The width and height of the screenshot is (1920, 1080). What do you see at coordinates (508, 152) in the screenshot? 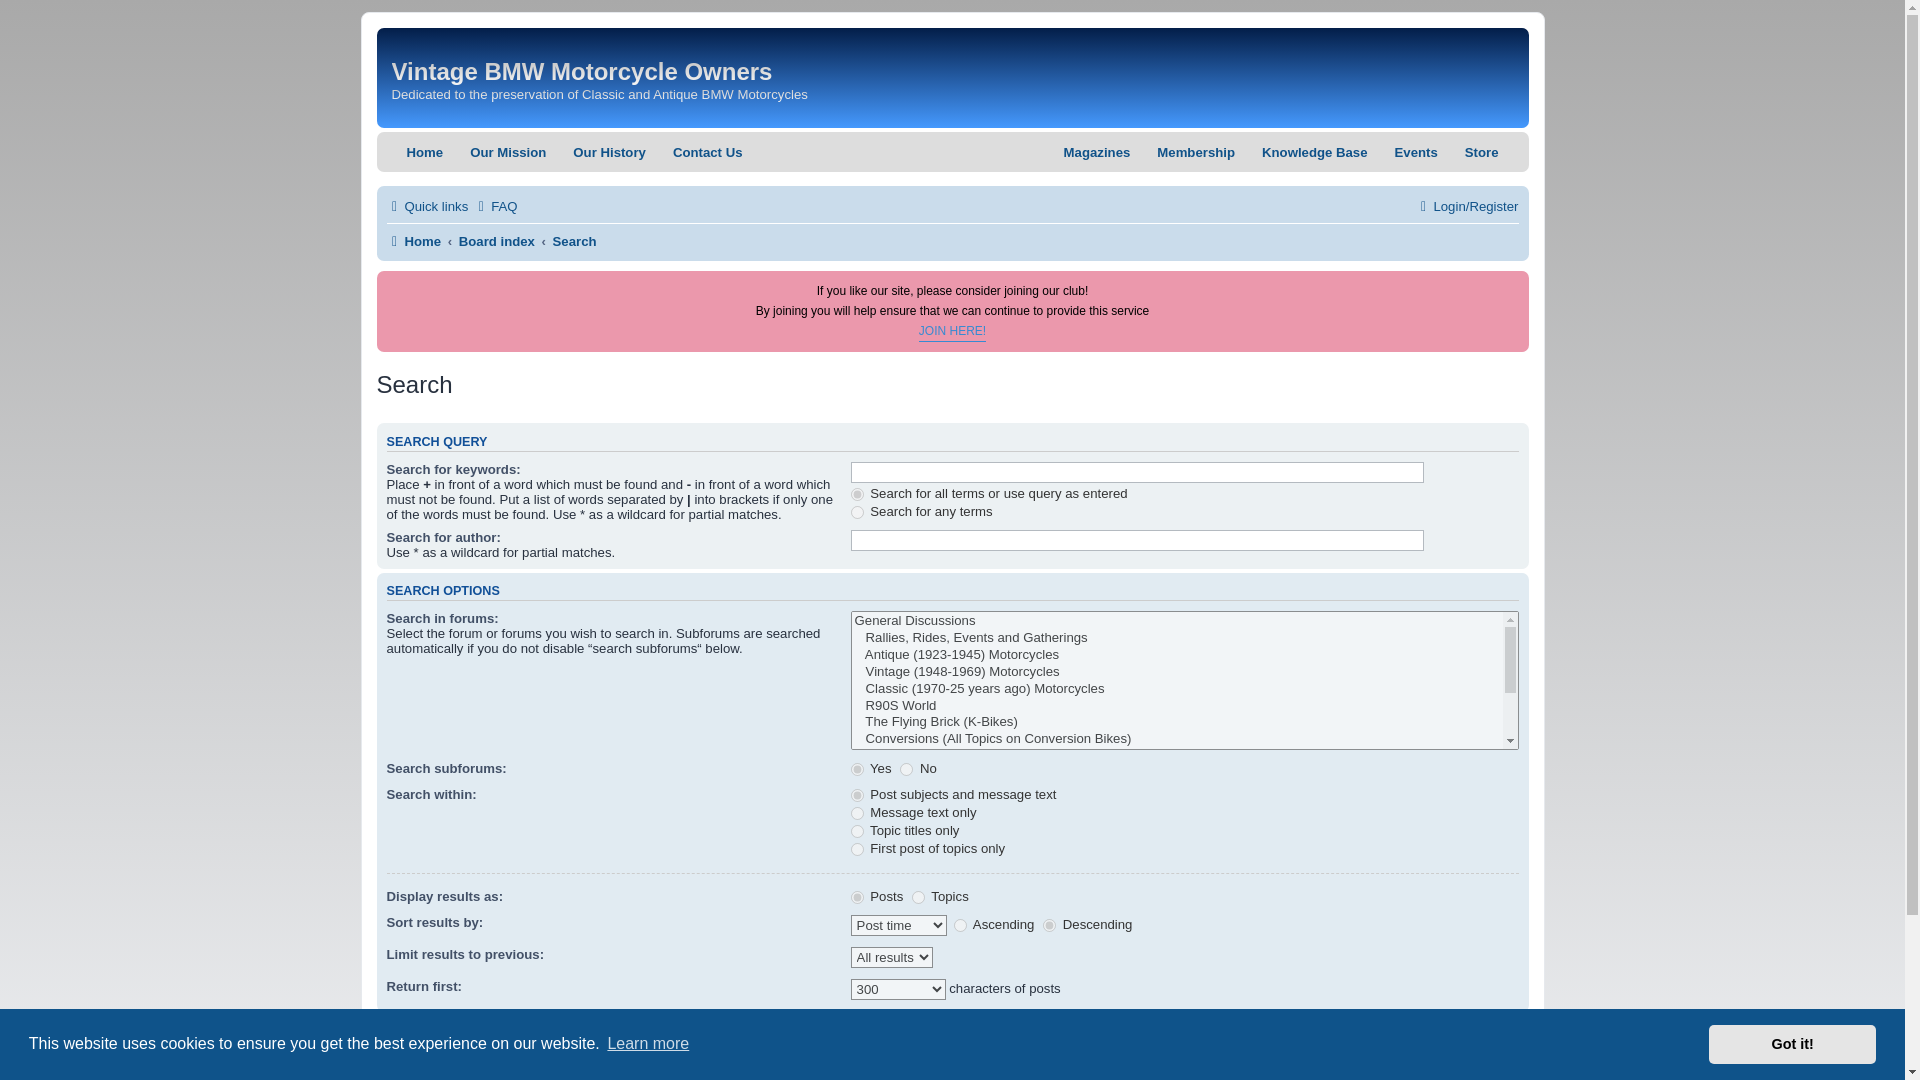
I see `Our Mission` at bounding box center [508, 152].